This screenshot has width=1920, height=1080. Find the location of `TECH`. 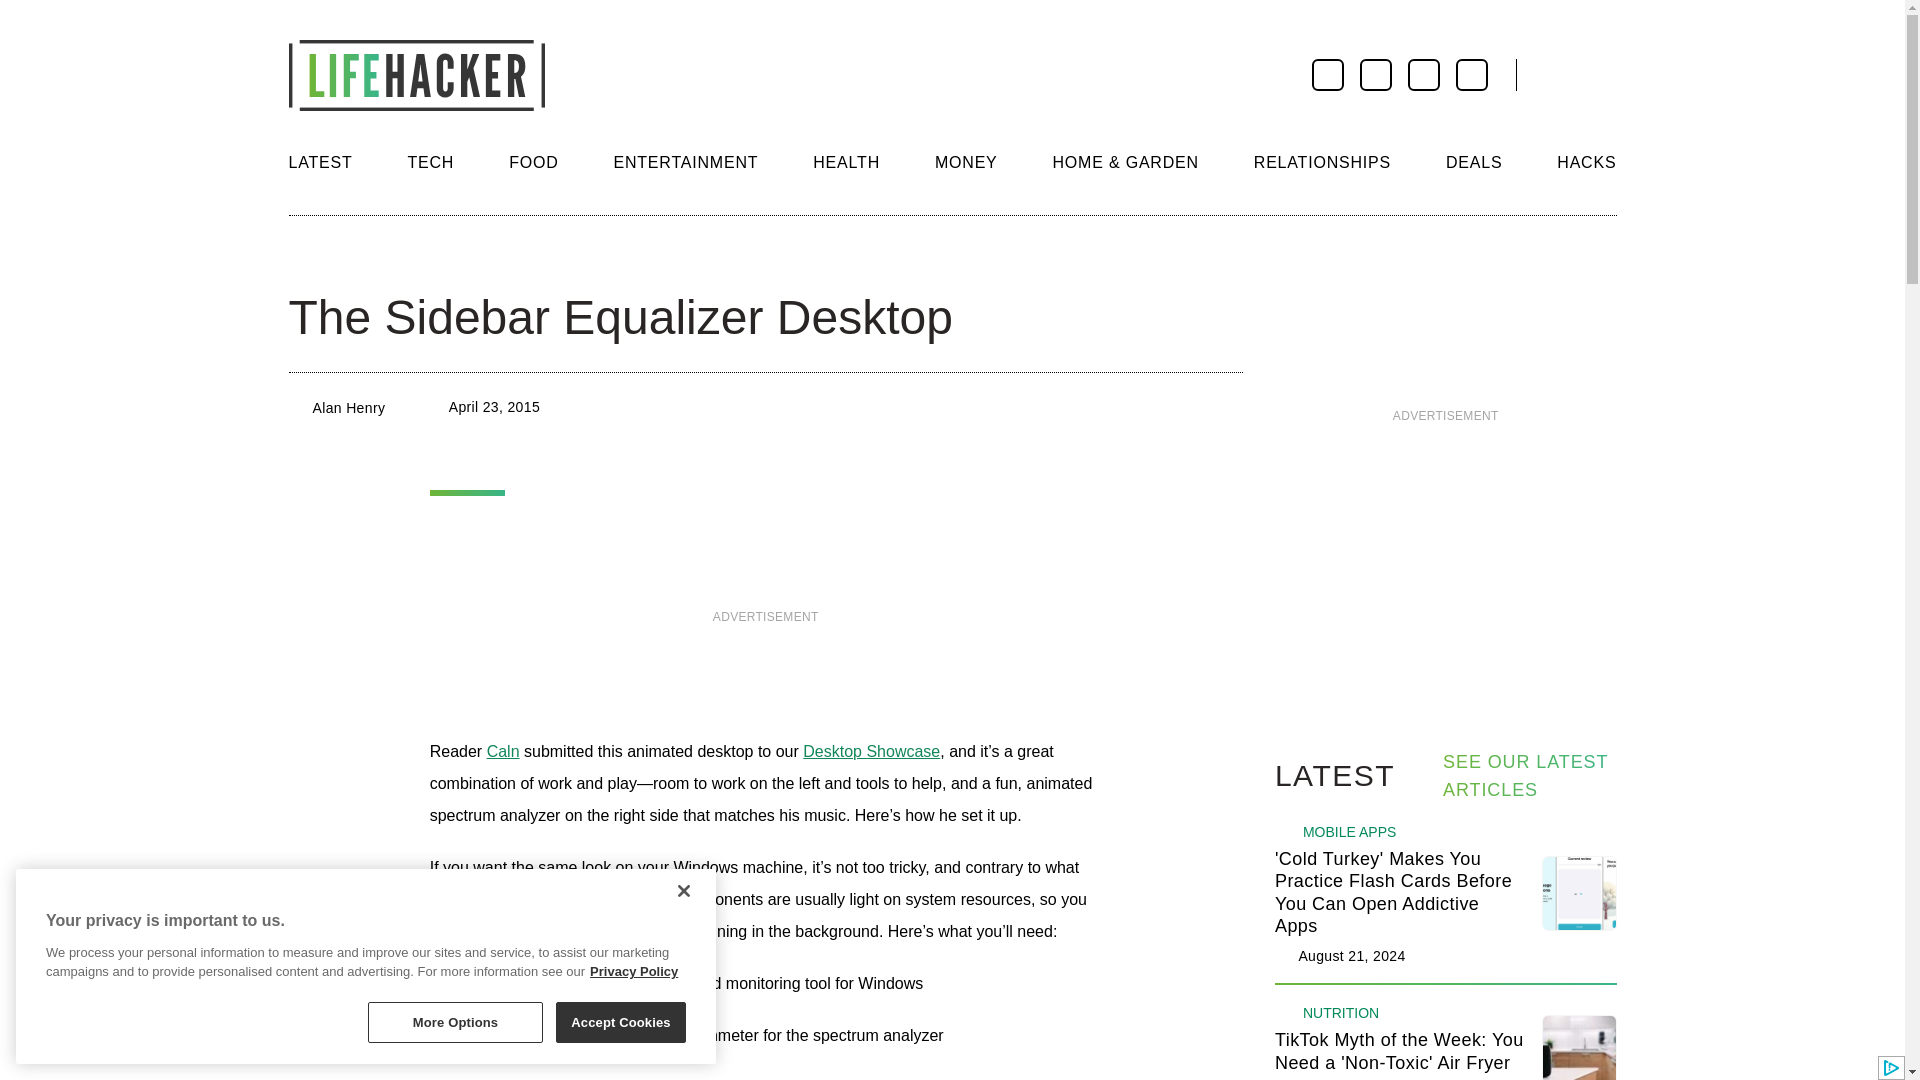

TECH is located at coordinates (430, 162).